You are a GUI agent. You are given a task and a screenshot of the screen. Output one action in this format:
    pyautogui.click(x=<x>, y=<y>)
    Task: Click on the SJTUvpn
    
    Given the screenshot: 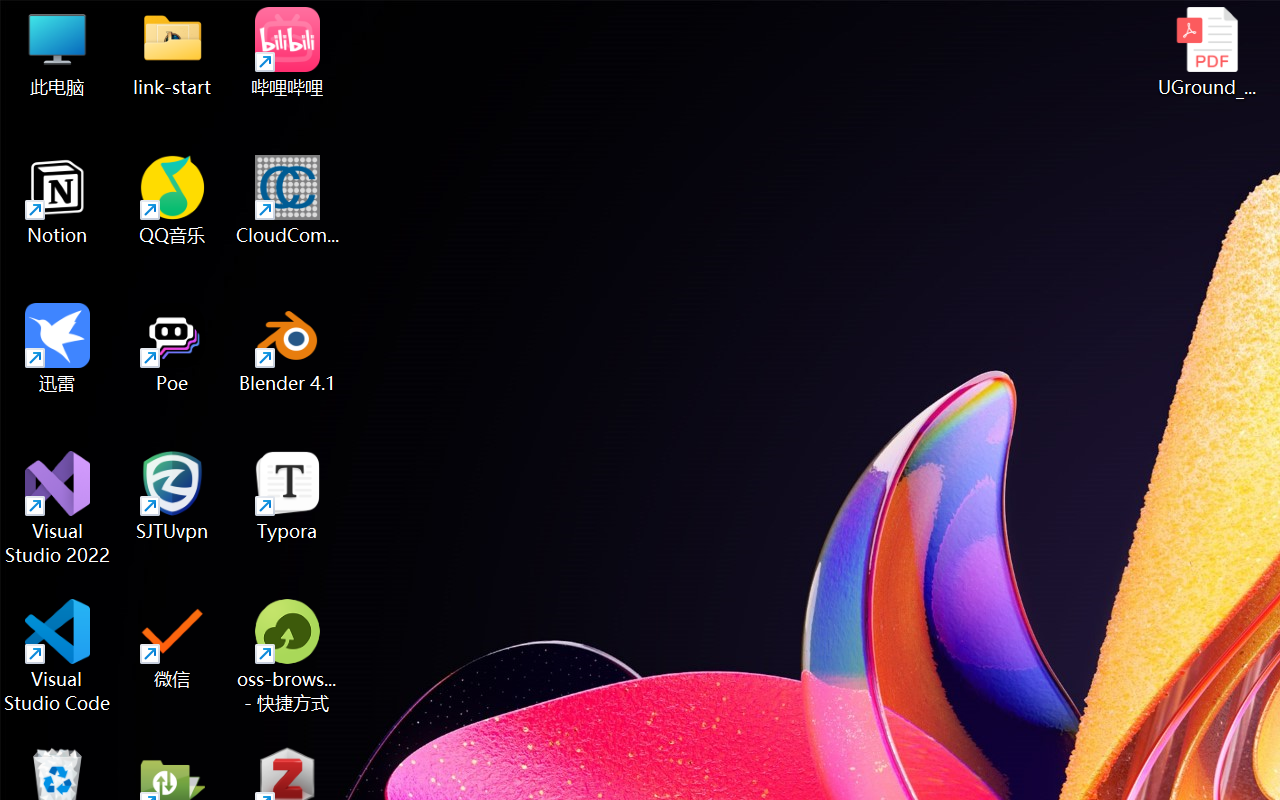 What is the action you would take?
    pyautogui.click(x=172, y=496)
    